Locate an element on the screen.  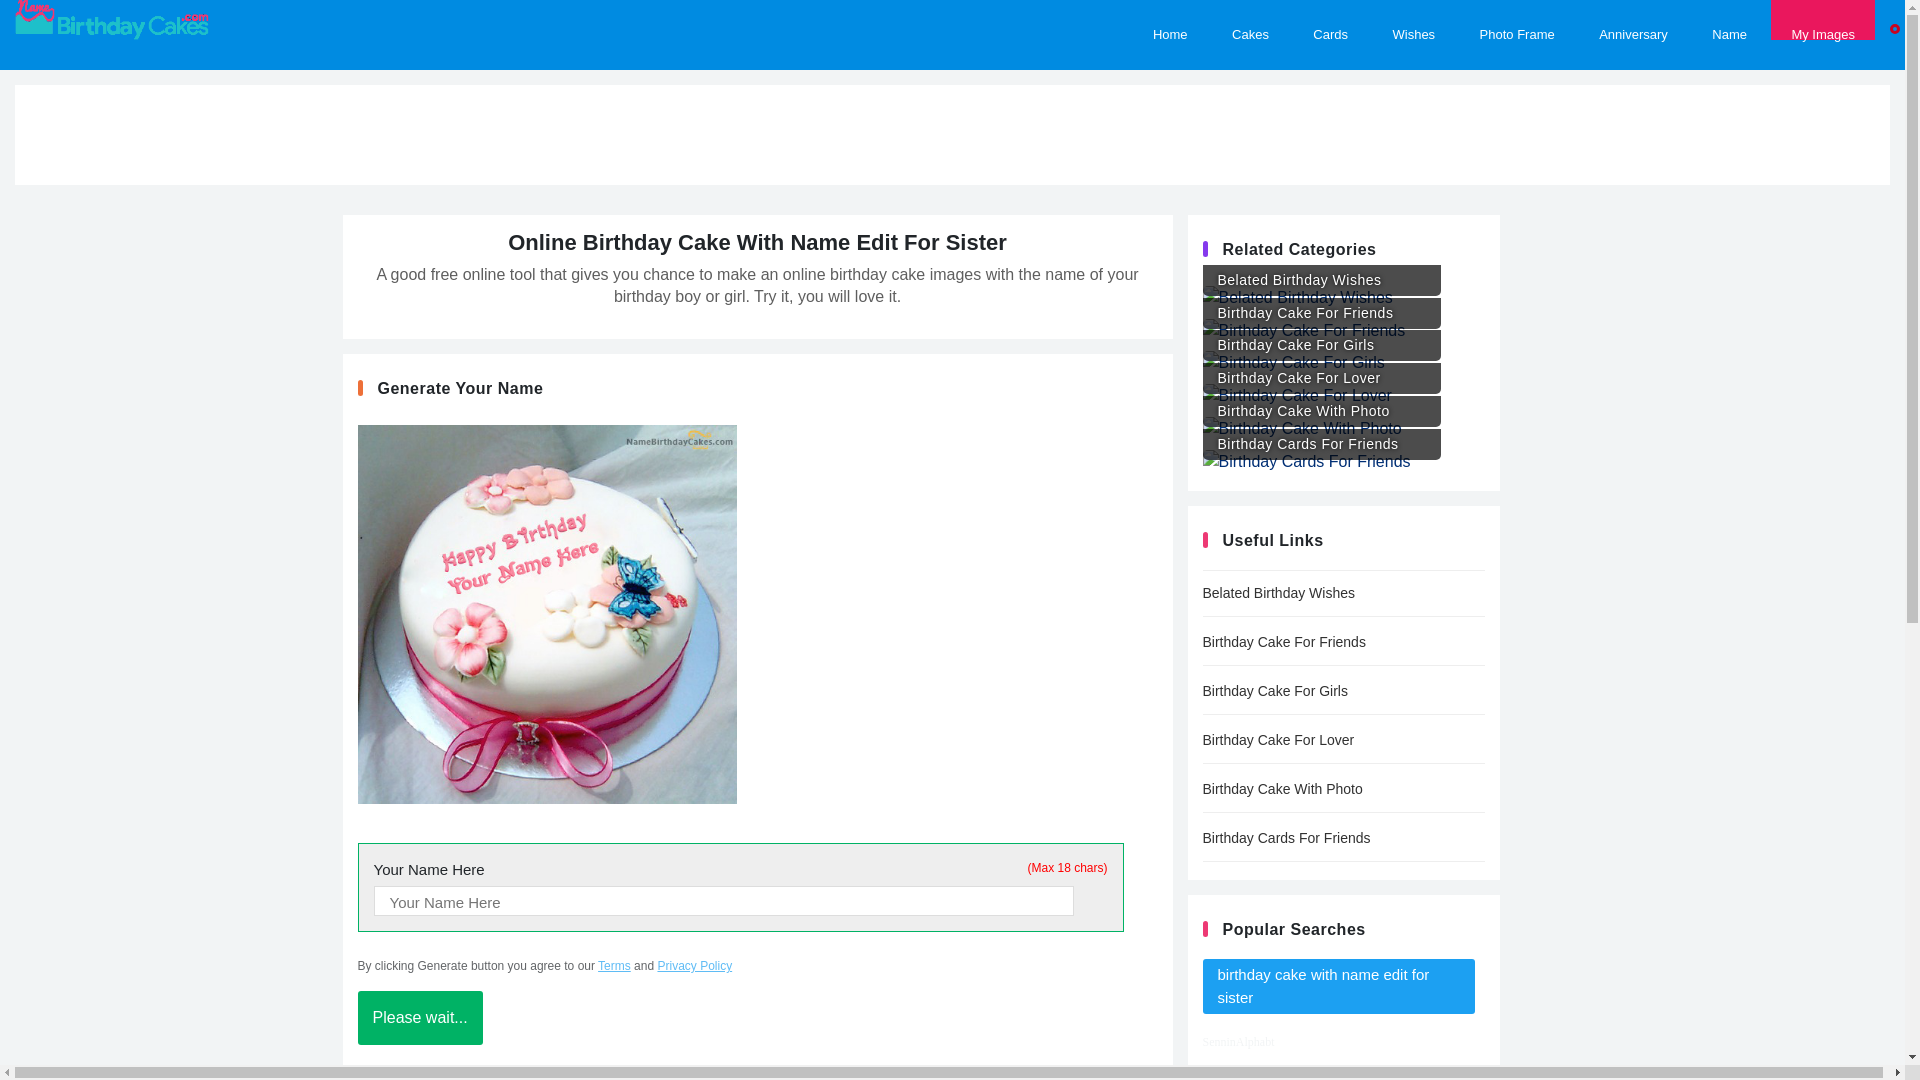
Home is located at coordinates (1170, 20).